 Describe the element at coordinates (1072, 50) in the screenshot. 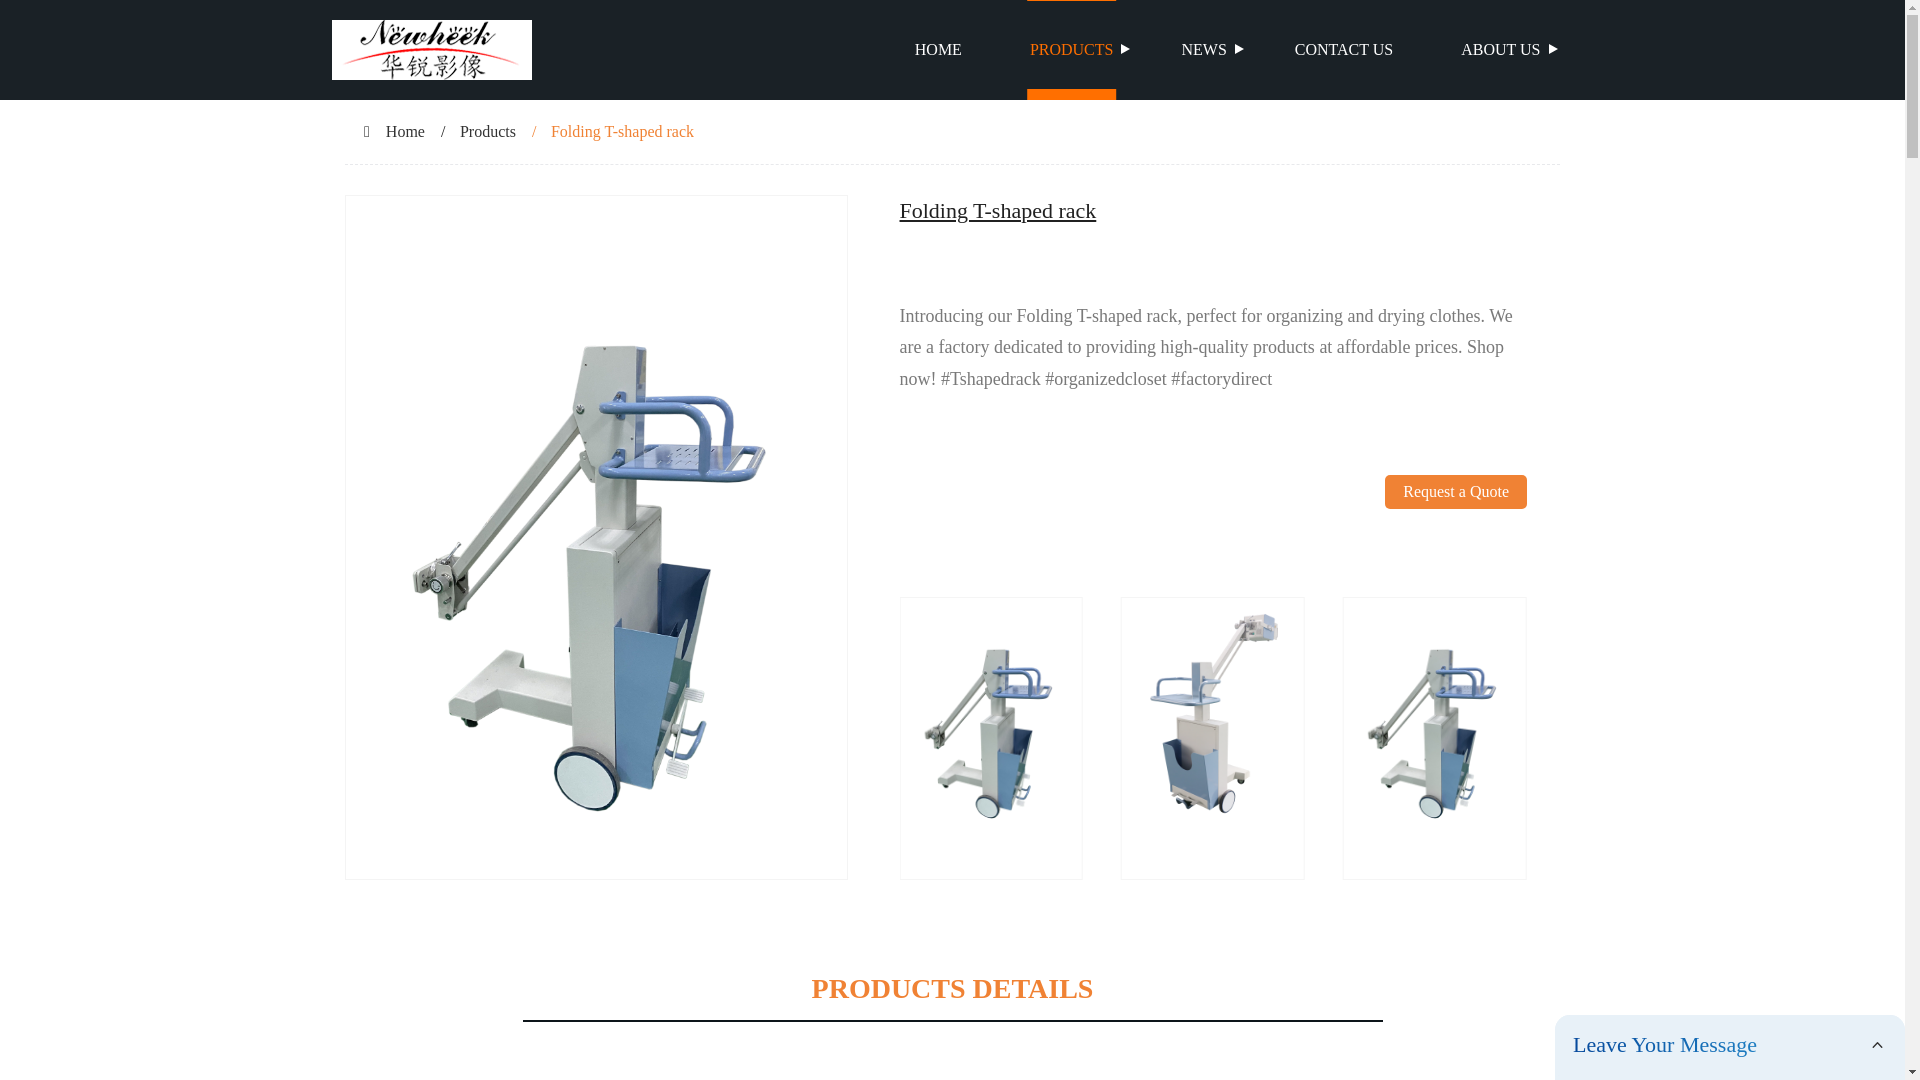

I see `PRODUCTS` at that location.